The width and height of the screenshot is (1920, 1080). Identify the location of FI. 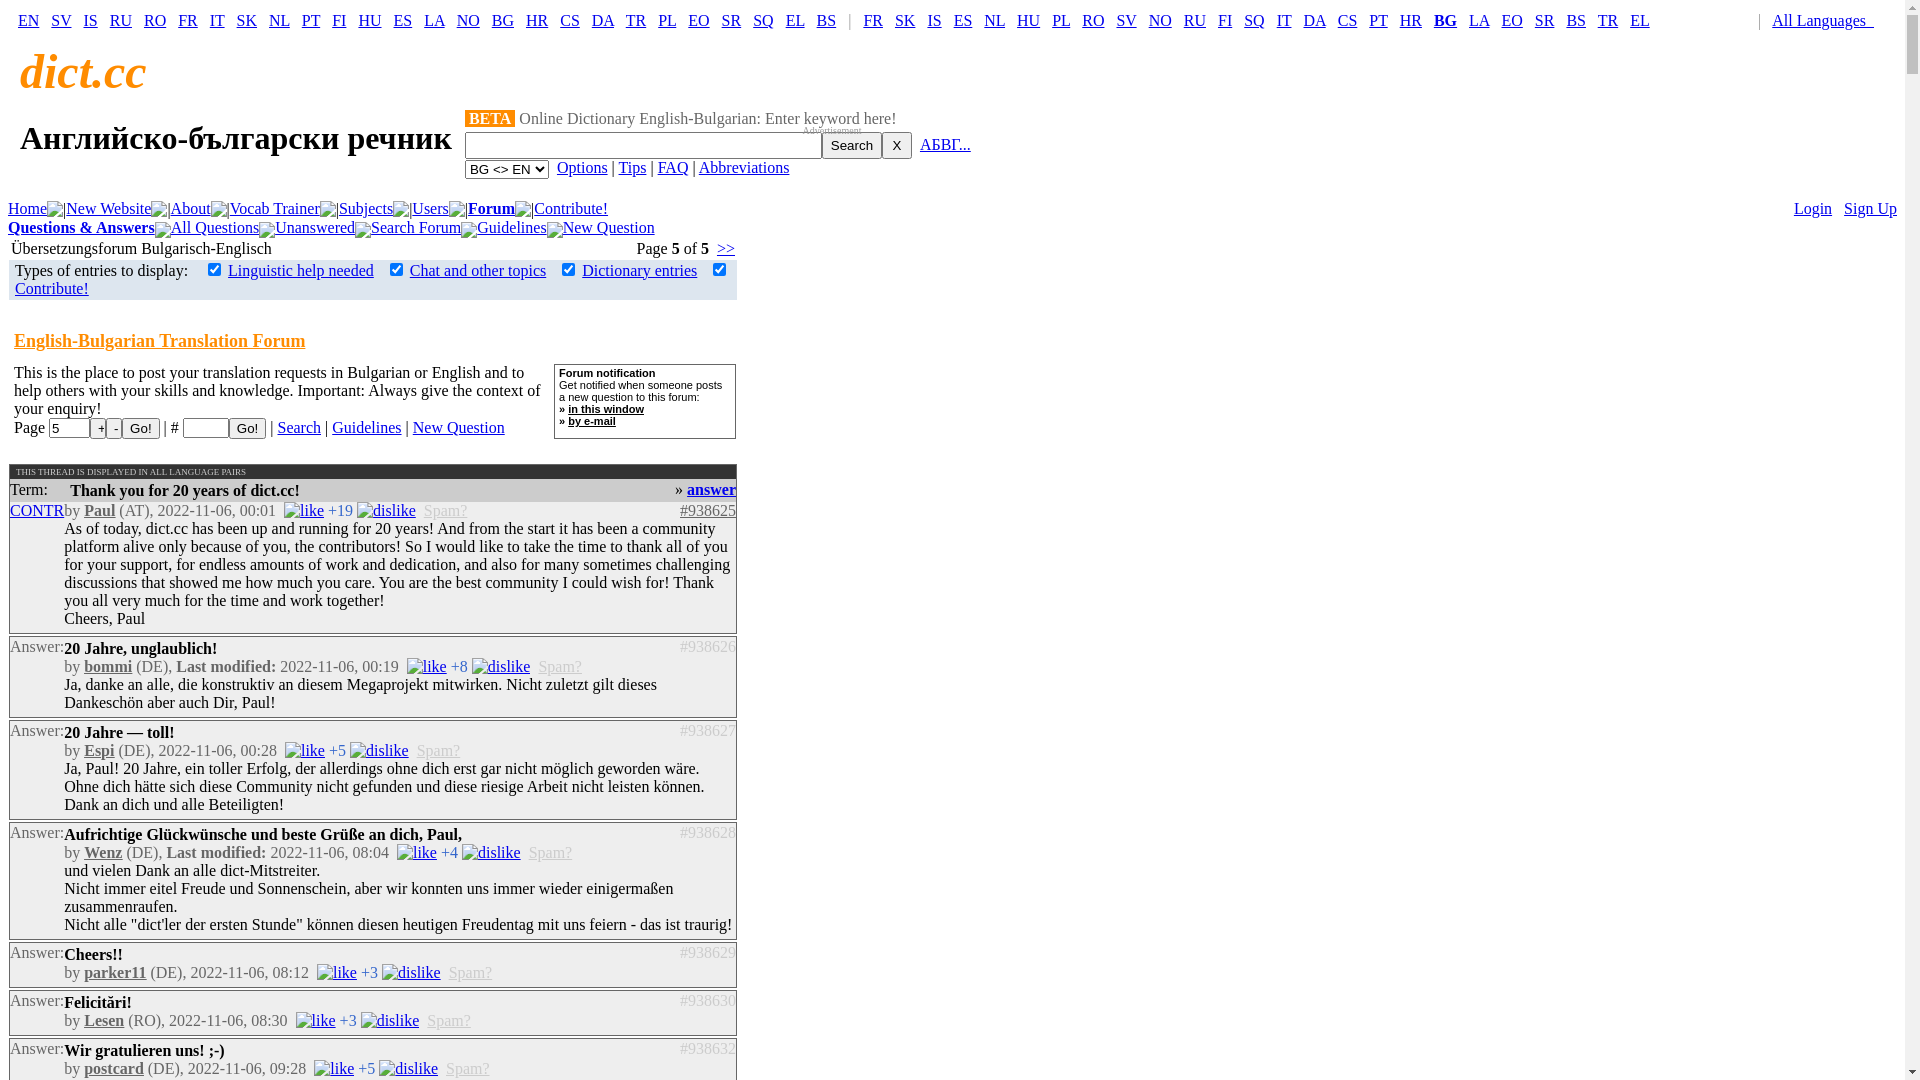
(339, 20).